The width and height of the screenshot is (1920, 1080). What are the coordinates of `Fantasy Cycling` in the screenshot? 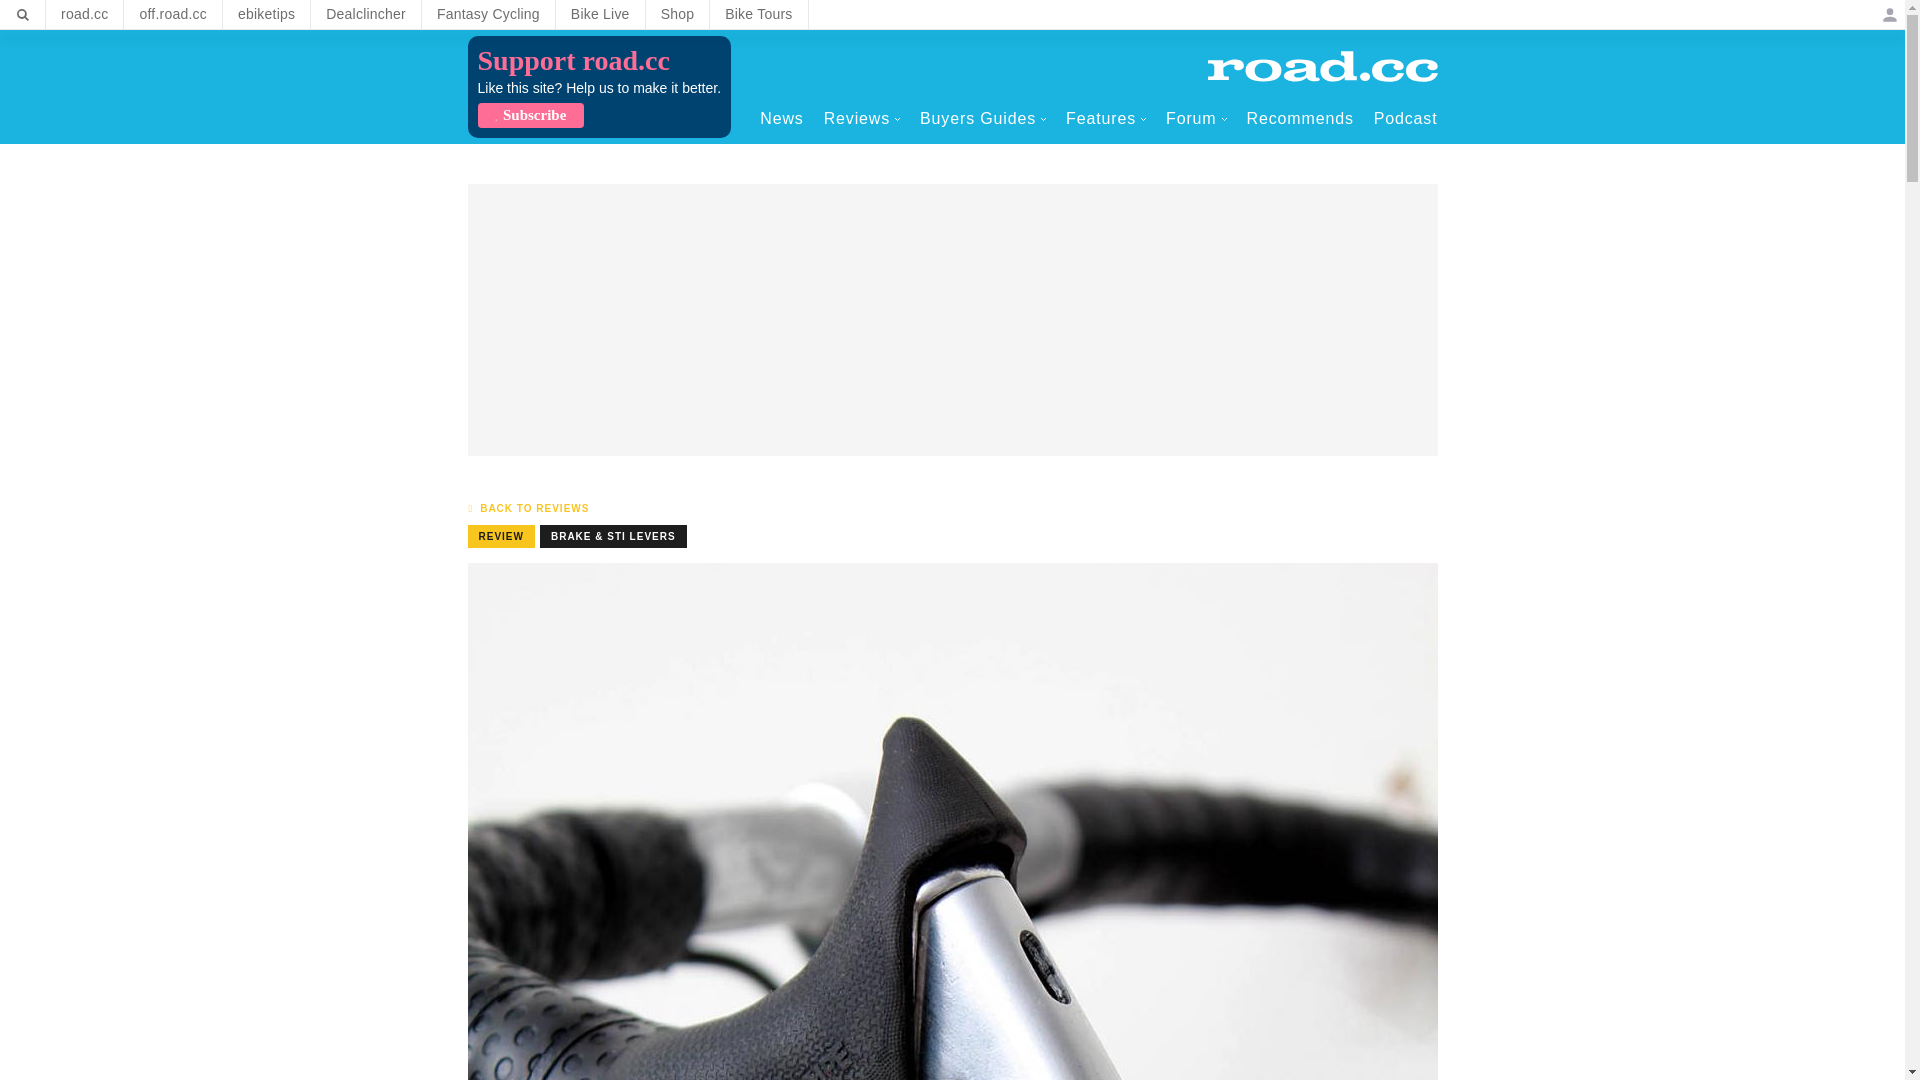 It's located at (488, 14).